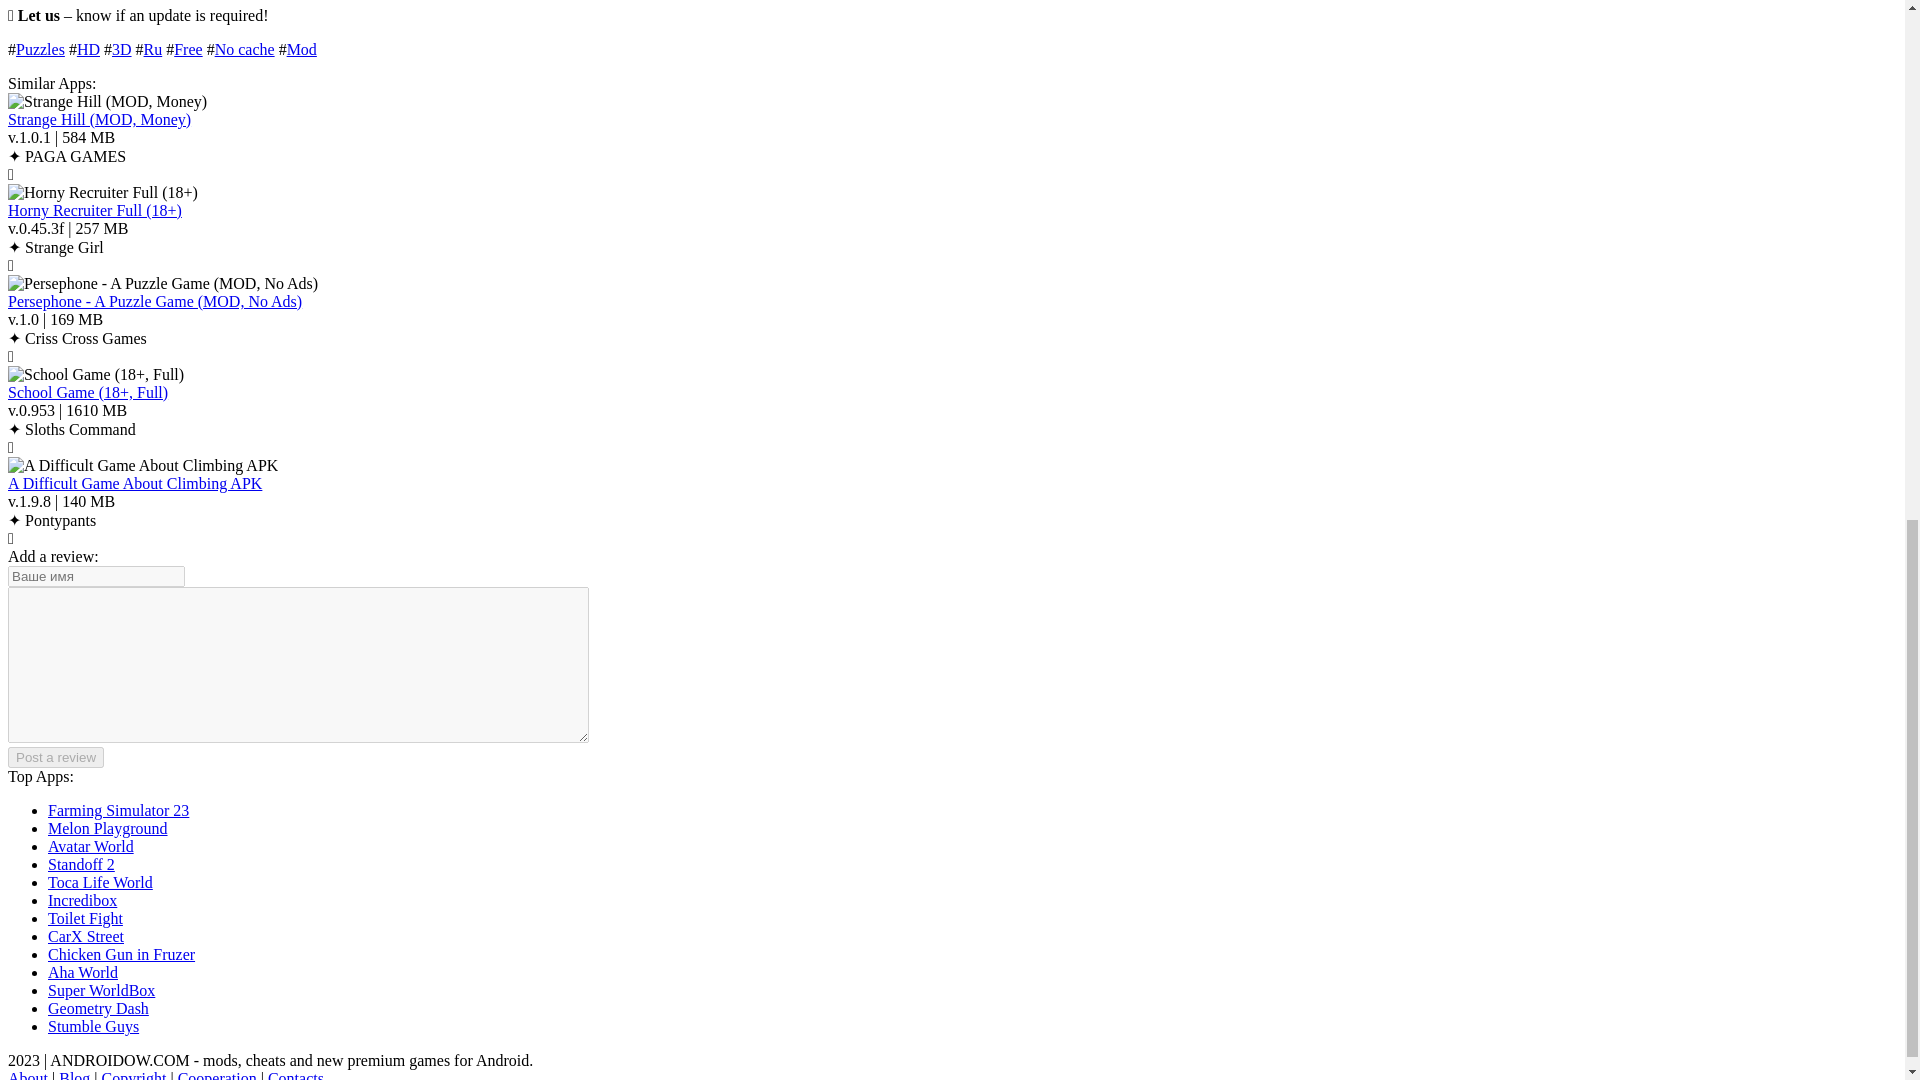 The height and width of the screenshot is (1080, 1920). I want to click on Puzzles, so click(40, 50).